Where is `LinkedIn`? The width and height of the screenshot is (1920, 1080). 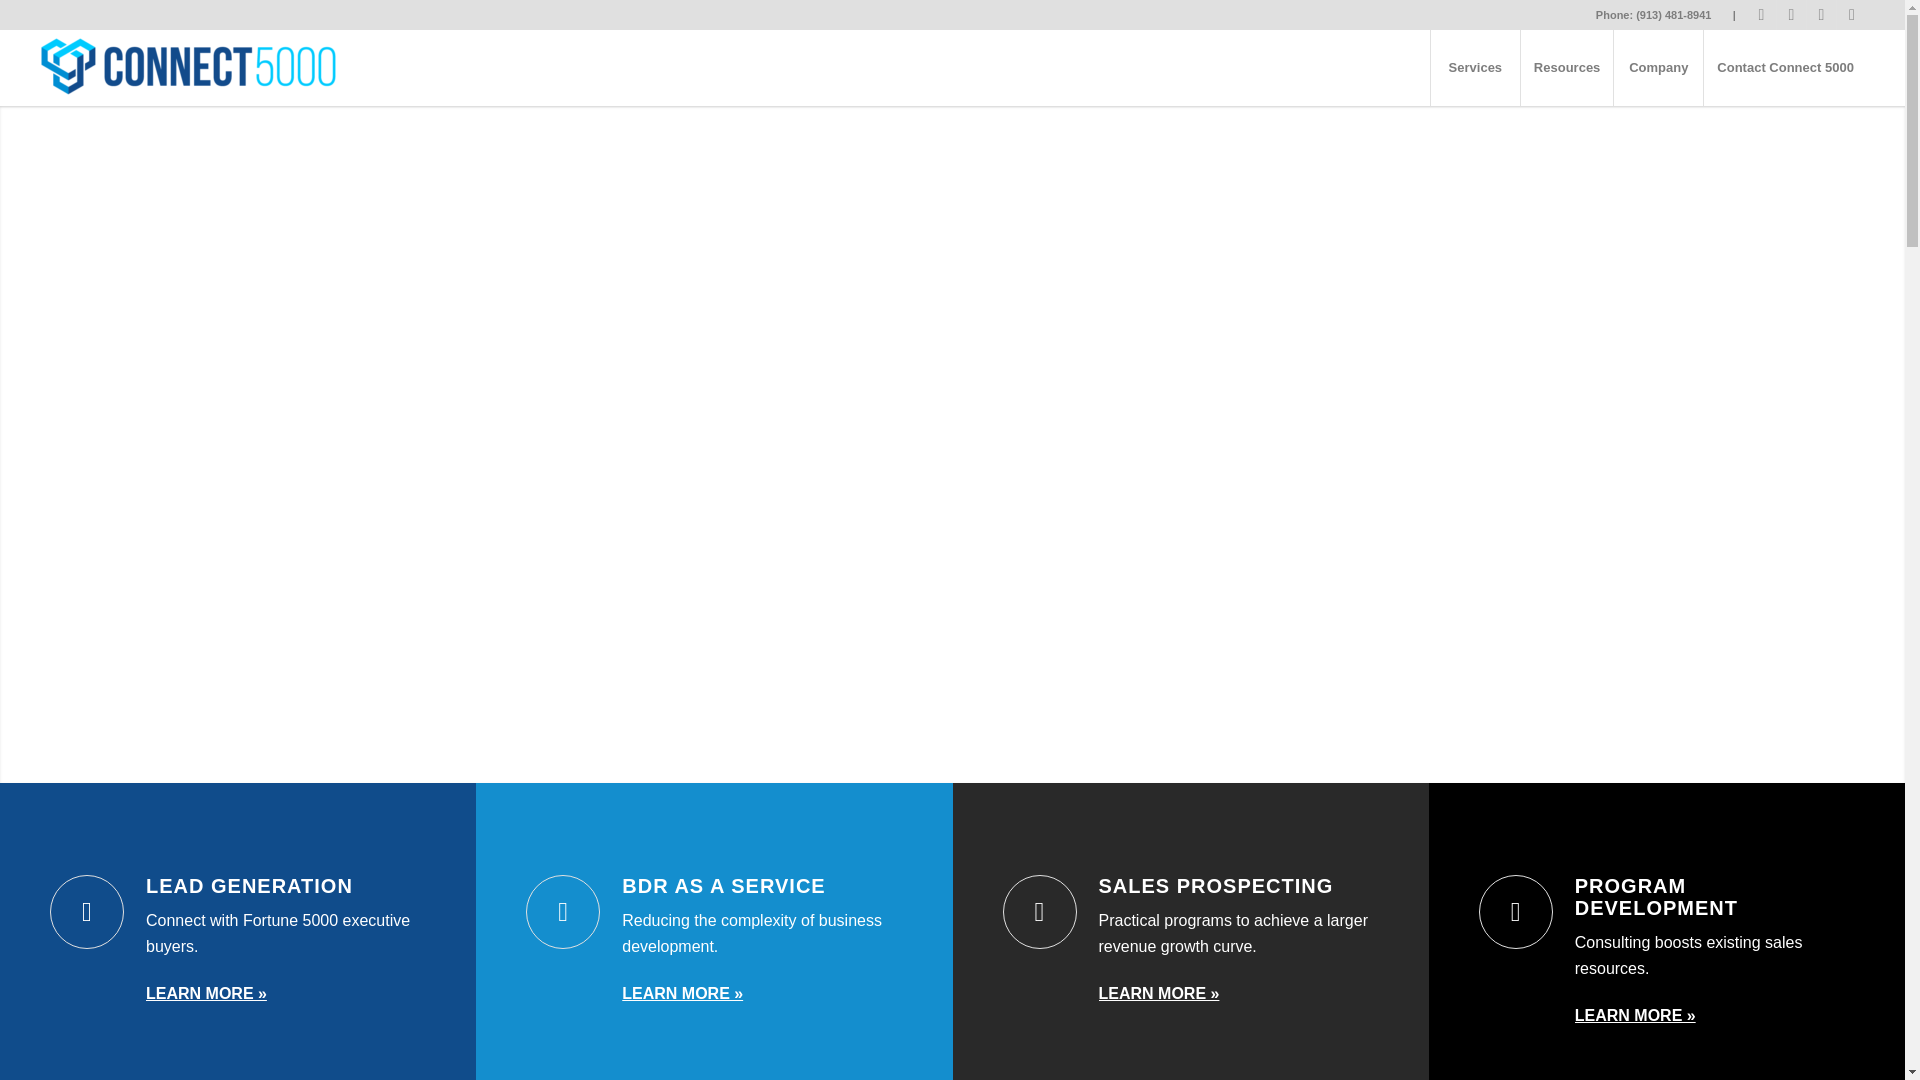
LinkedIn is located at coordinates (1792, 15).